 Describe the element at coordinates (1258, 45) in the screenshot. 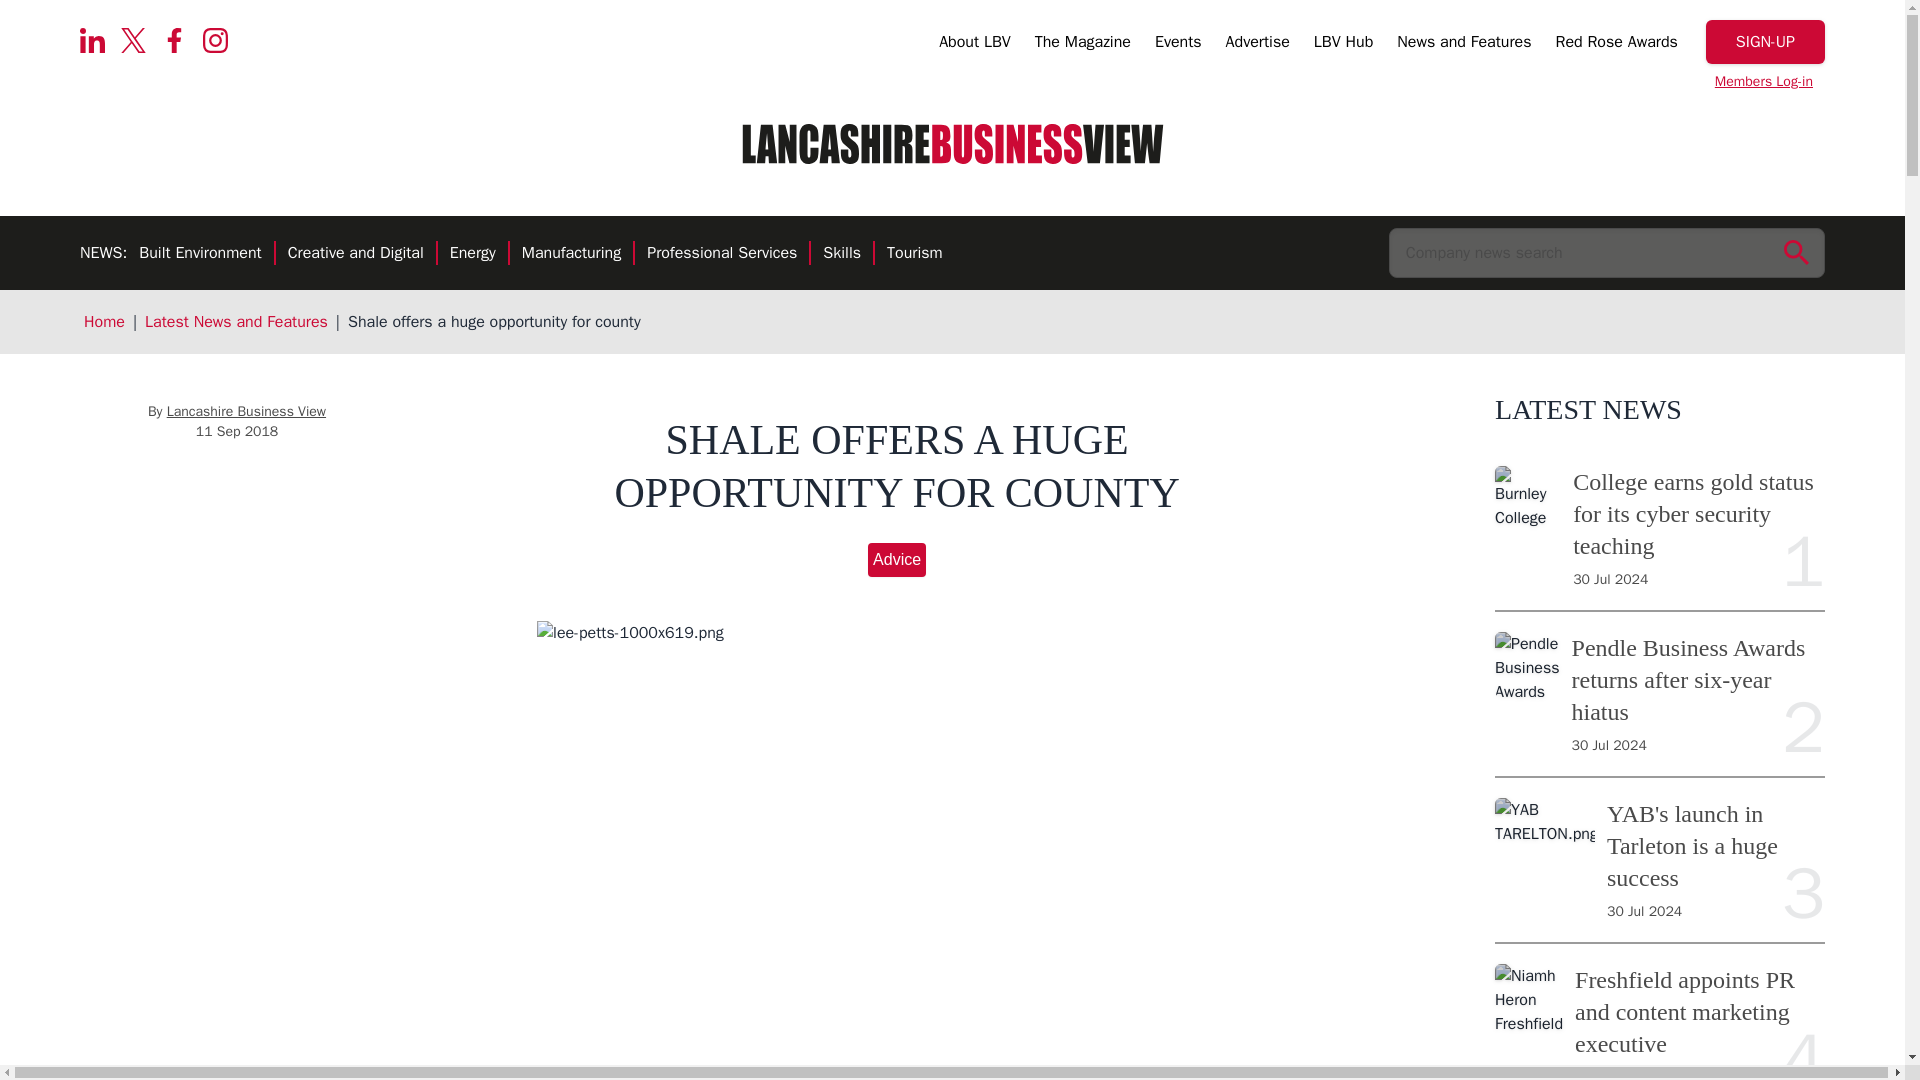

I see `Advertise` at that location.